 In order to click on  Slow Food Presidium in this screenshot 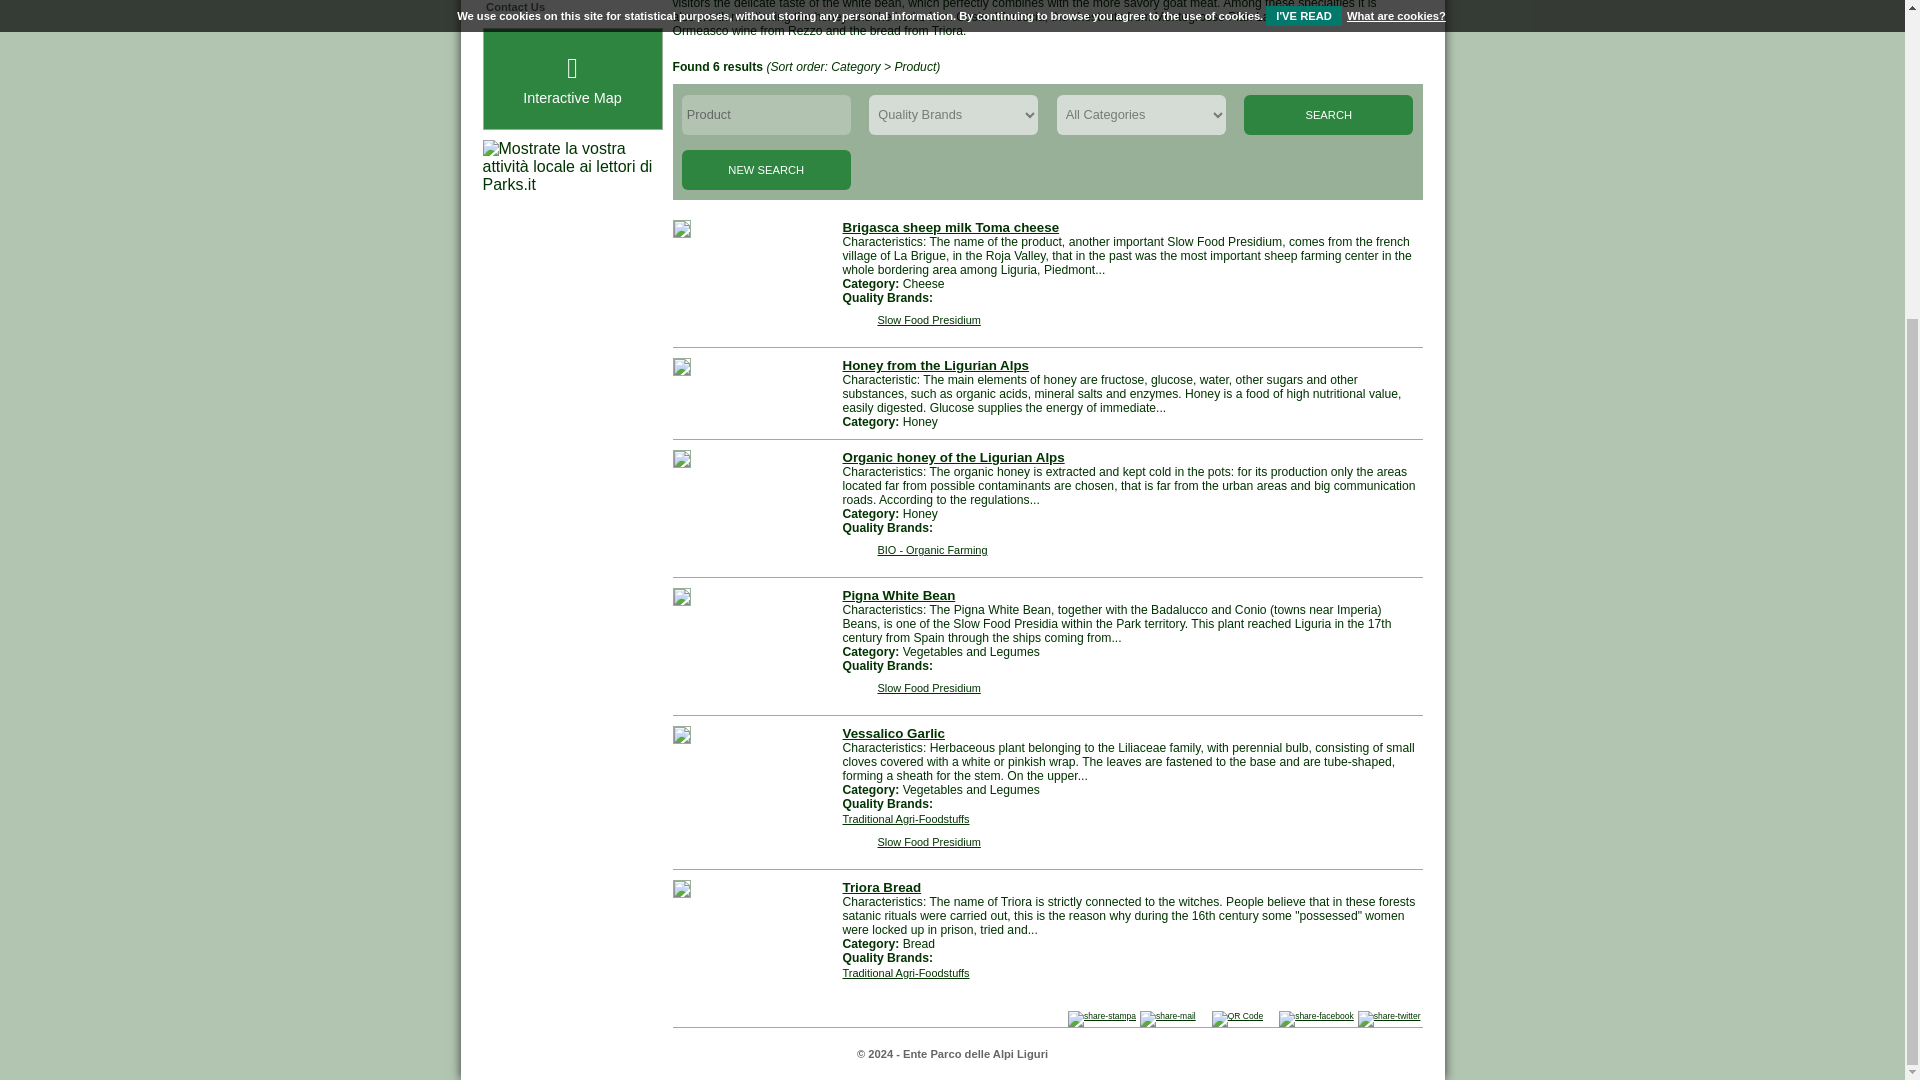, I will do `click(910, 319)`.